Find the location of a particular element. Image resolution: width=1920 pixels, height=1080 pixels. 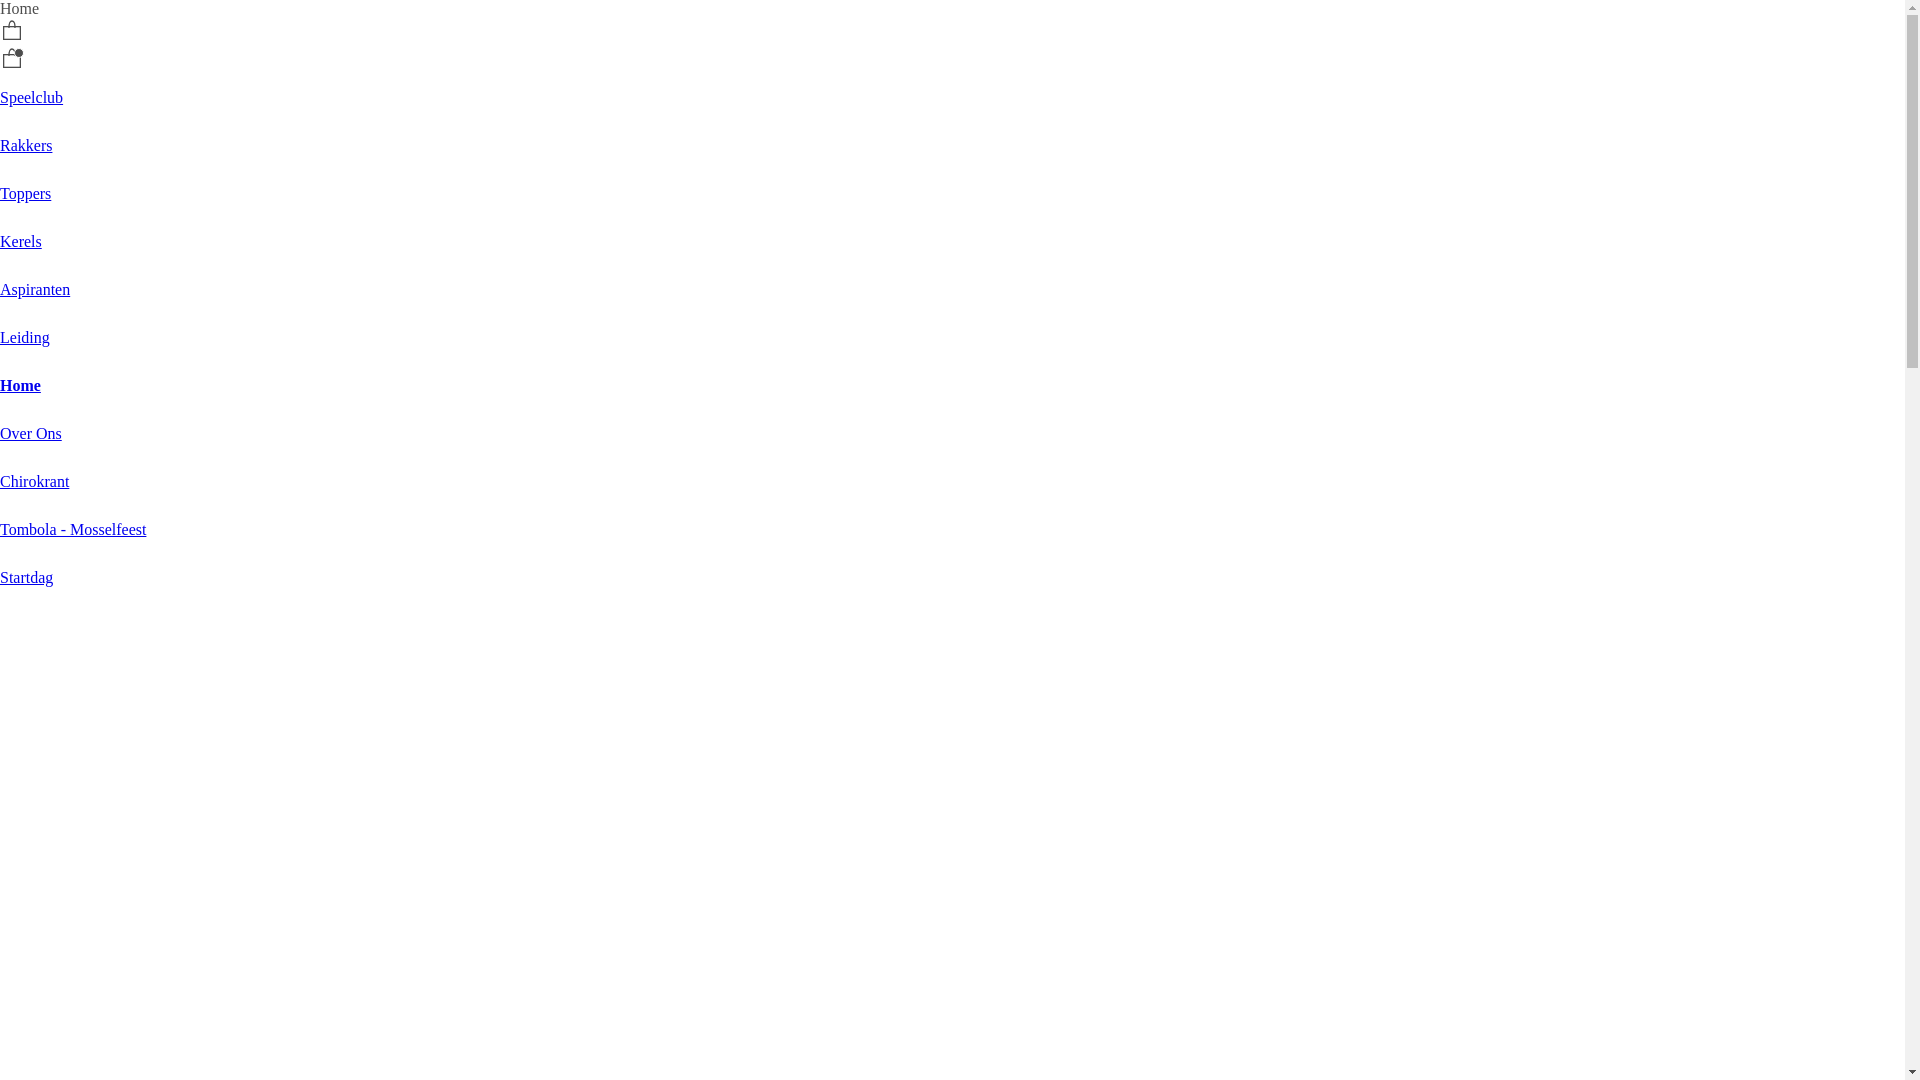

Aspiranten is located at coordinates (35, 290).